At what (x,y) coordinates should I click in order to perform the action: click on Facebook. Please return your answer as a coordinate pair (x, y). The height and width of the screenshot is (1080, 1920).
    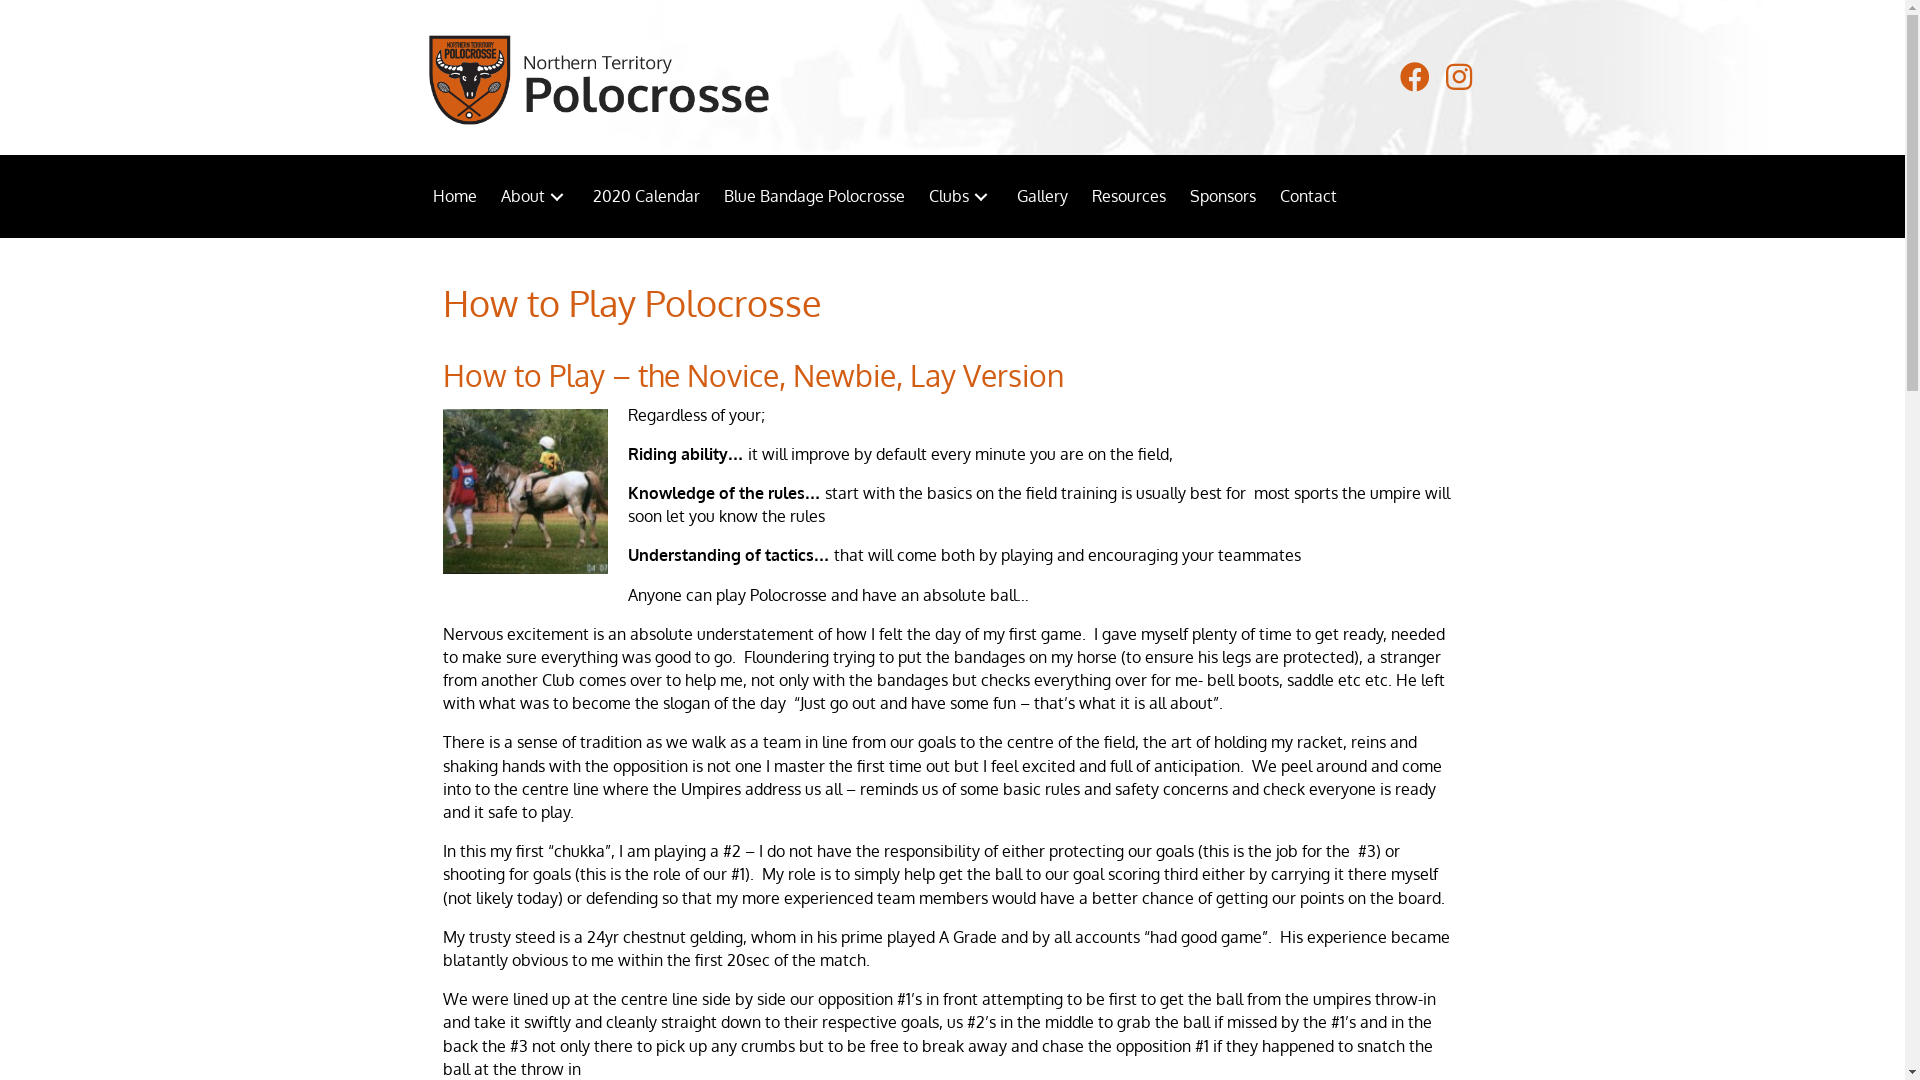
    Looking at the image, I should click on (1416, 76).